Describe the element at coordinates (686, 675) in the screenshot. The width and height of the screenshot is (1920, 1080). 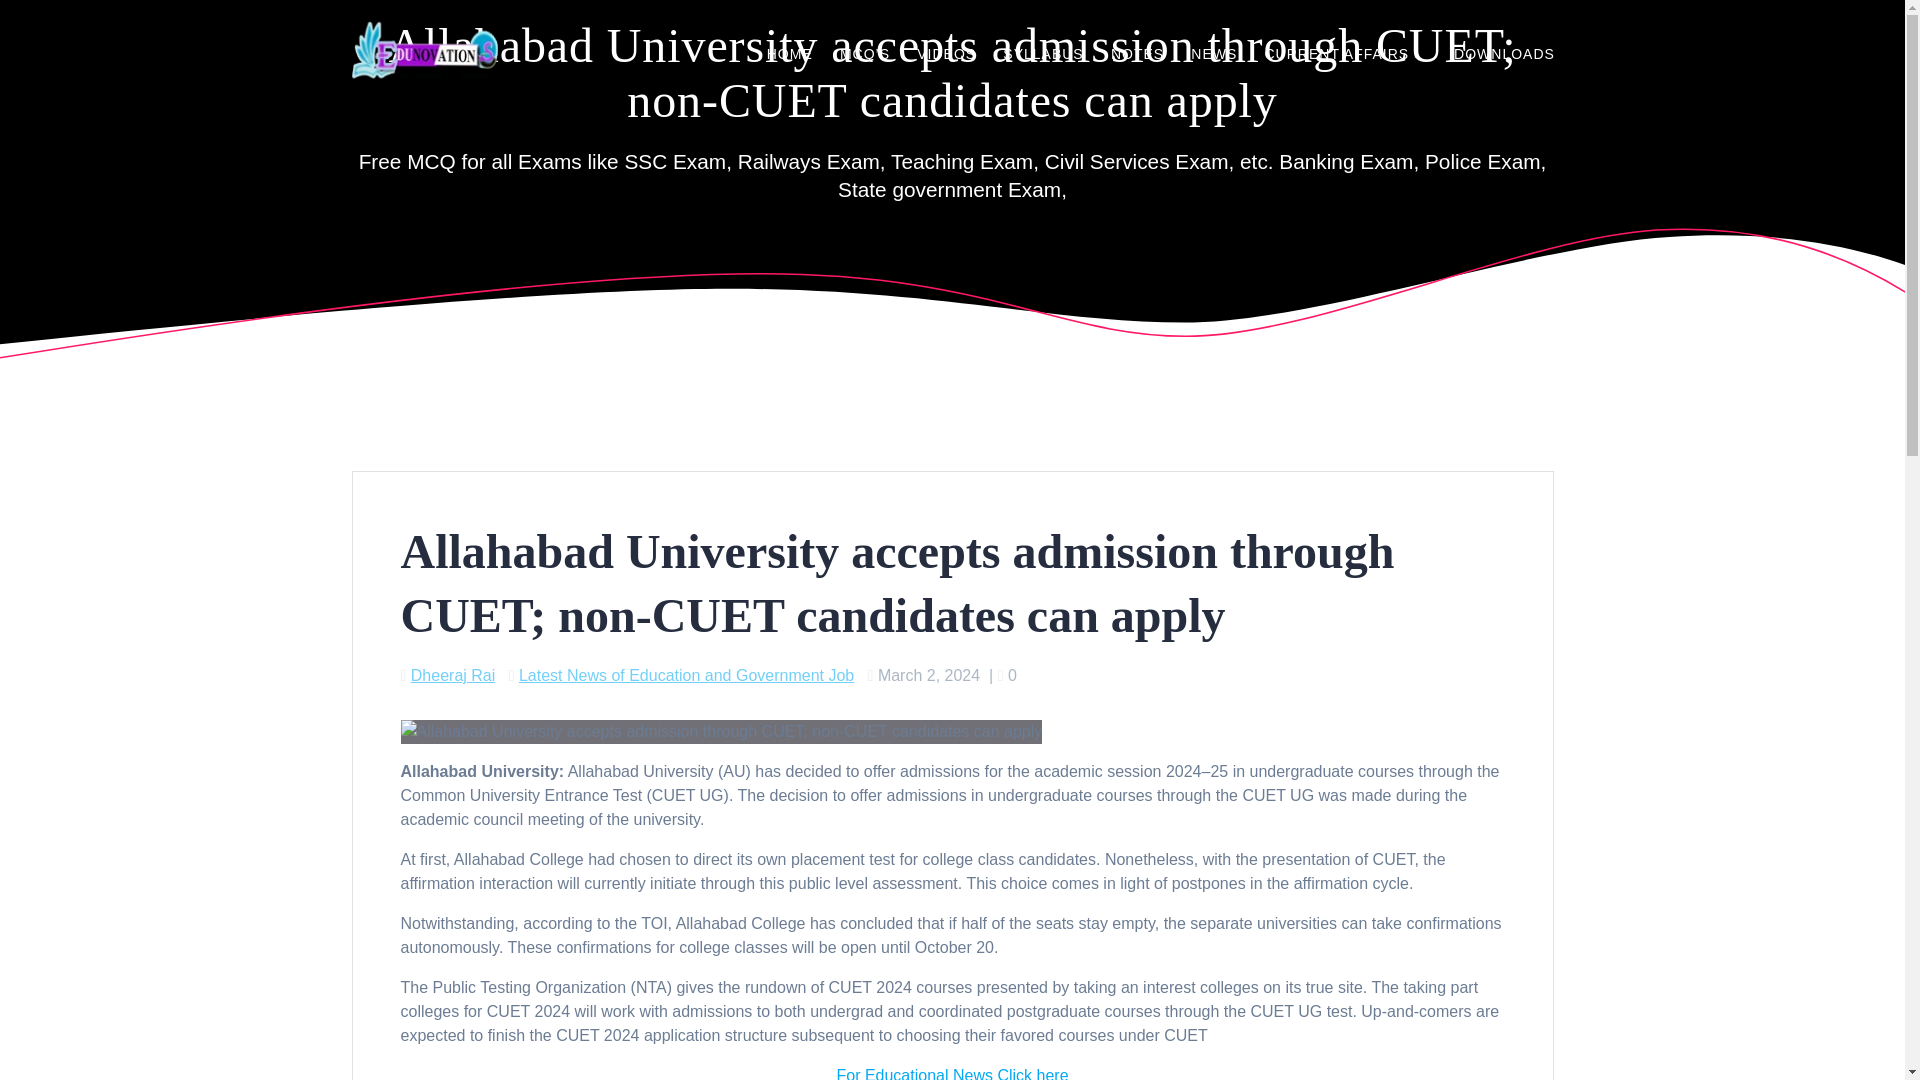
I see `Latest News of Education and Government Job` at that location.